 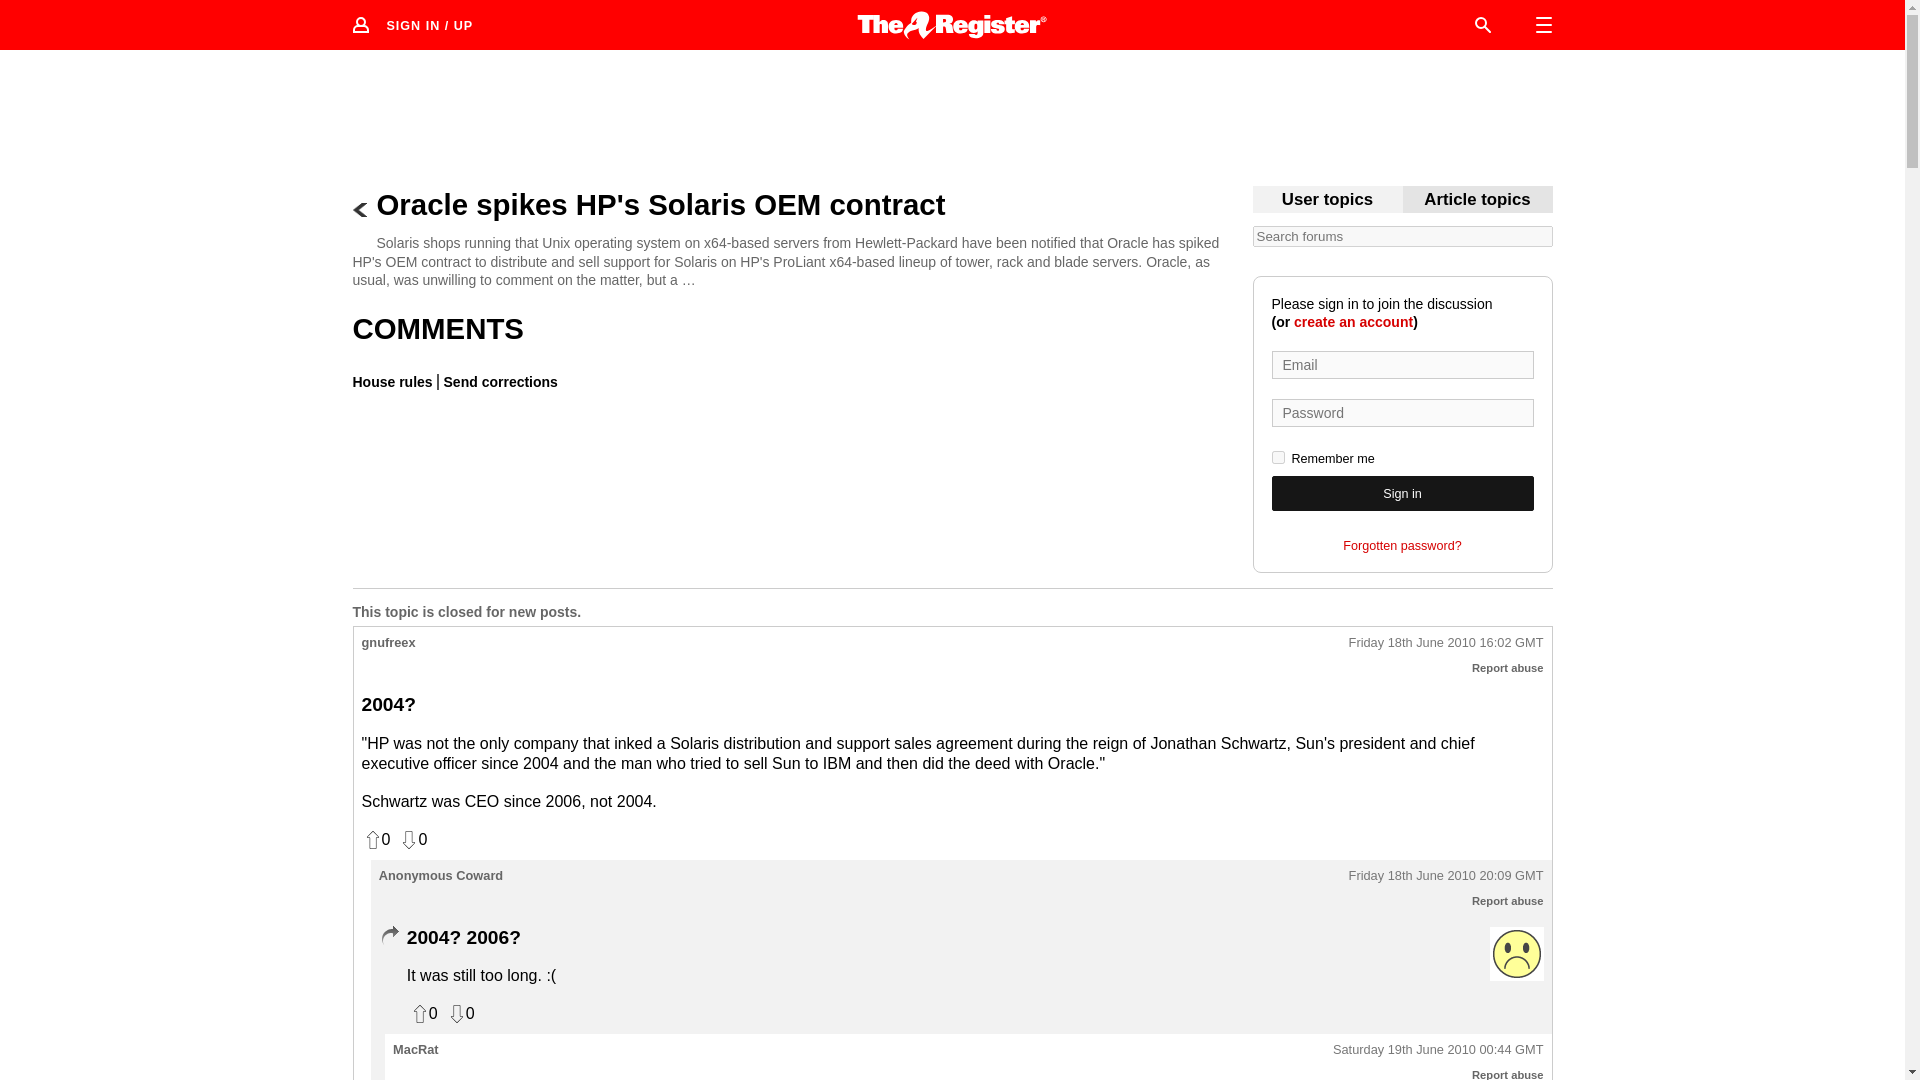 I want to click on Dislike this post? Vote it down!, so click(x=460, y=1014).